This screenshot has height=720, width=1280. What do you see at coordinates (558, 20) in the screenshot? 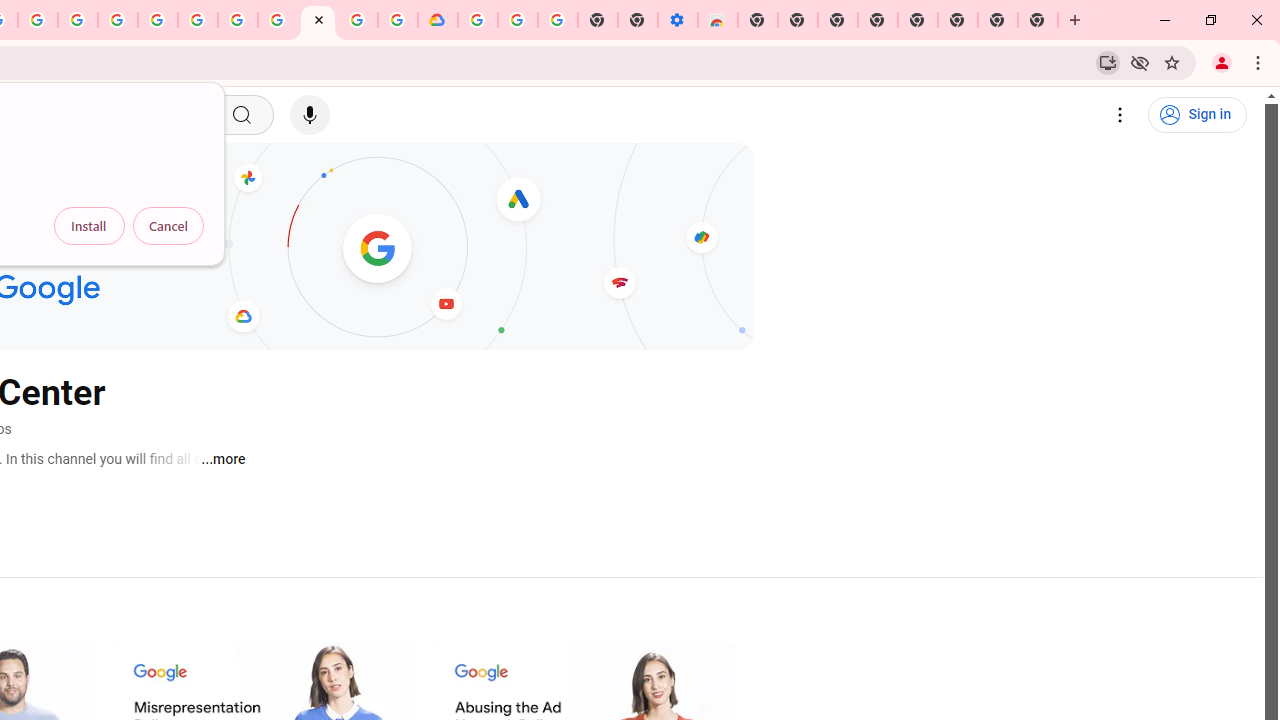
I see `Turn cookies on or off - Computer - Google Account Help` at bounding box center [558, 20].